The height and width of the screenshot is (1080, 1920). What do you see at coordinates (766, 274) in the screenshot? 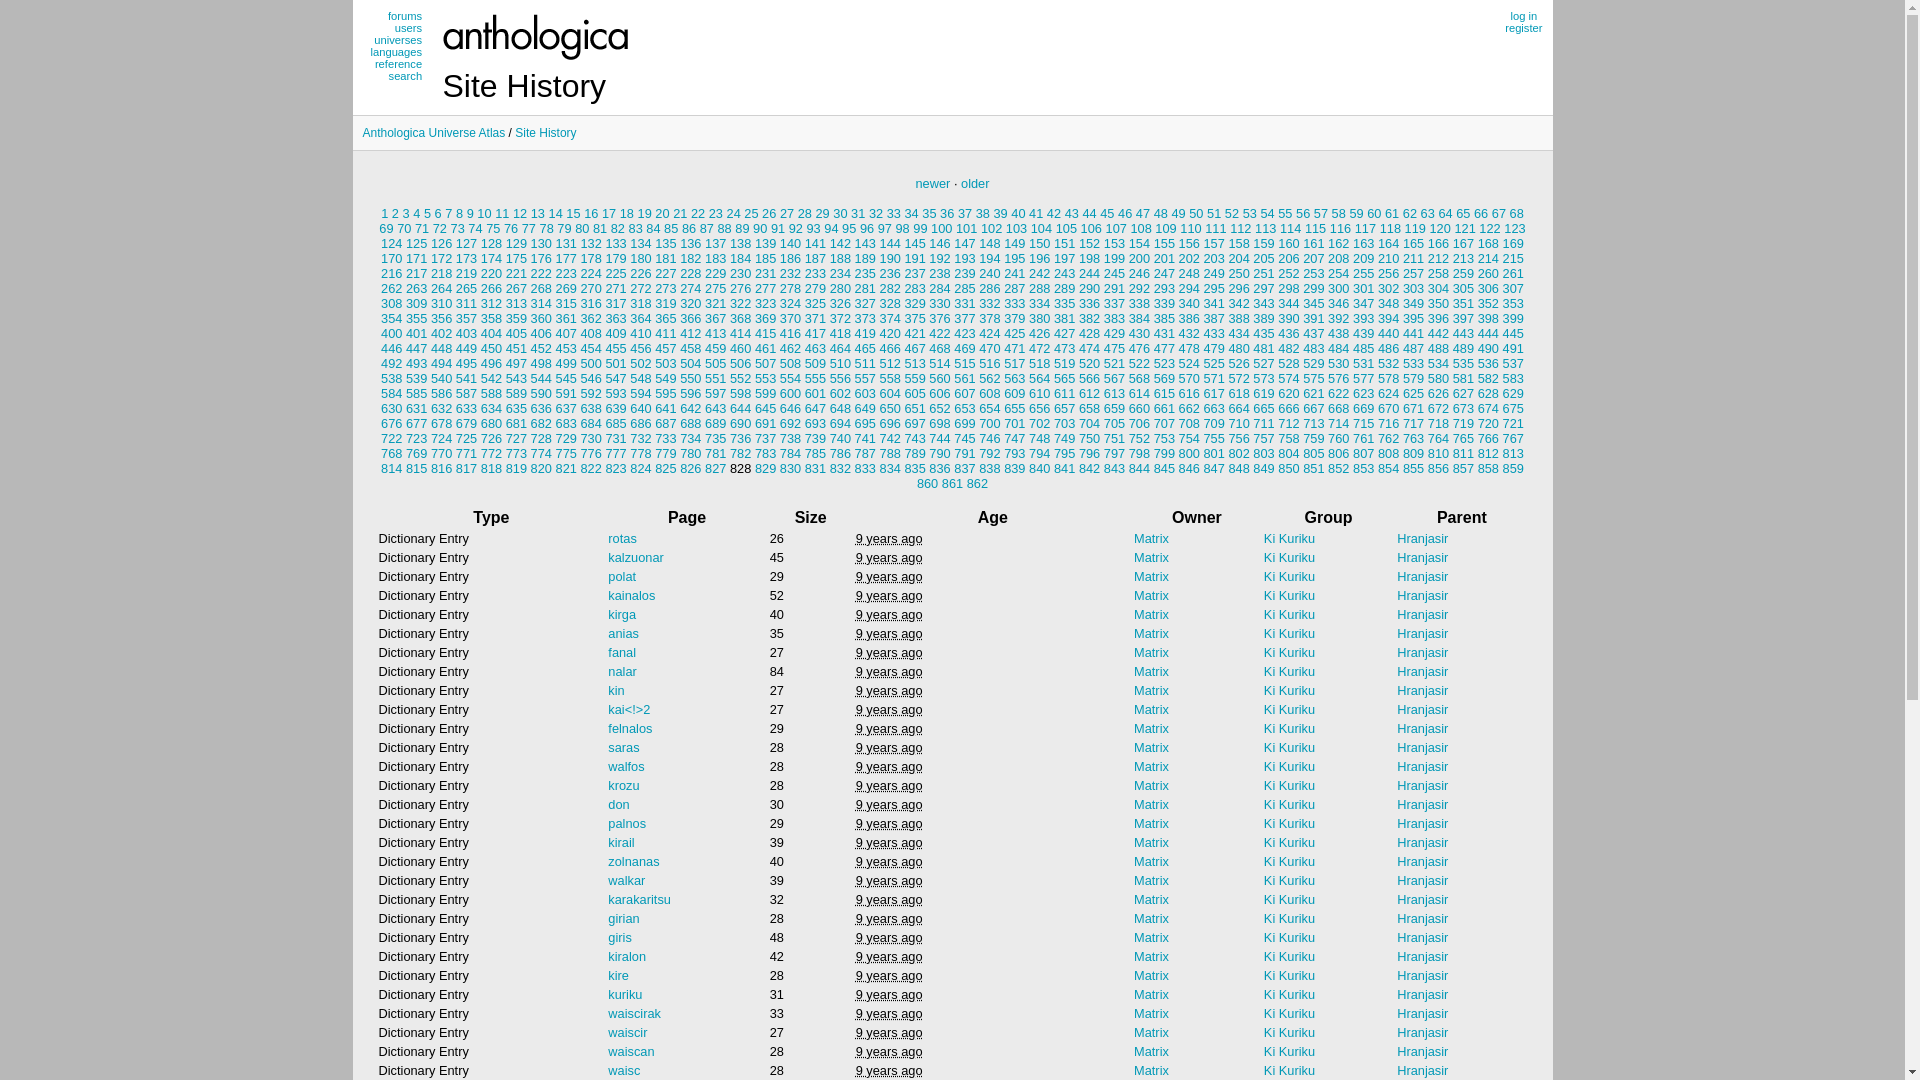
I see `231` at bounding box center [766, 274].